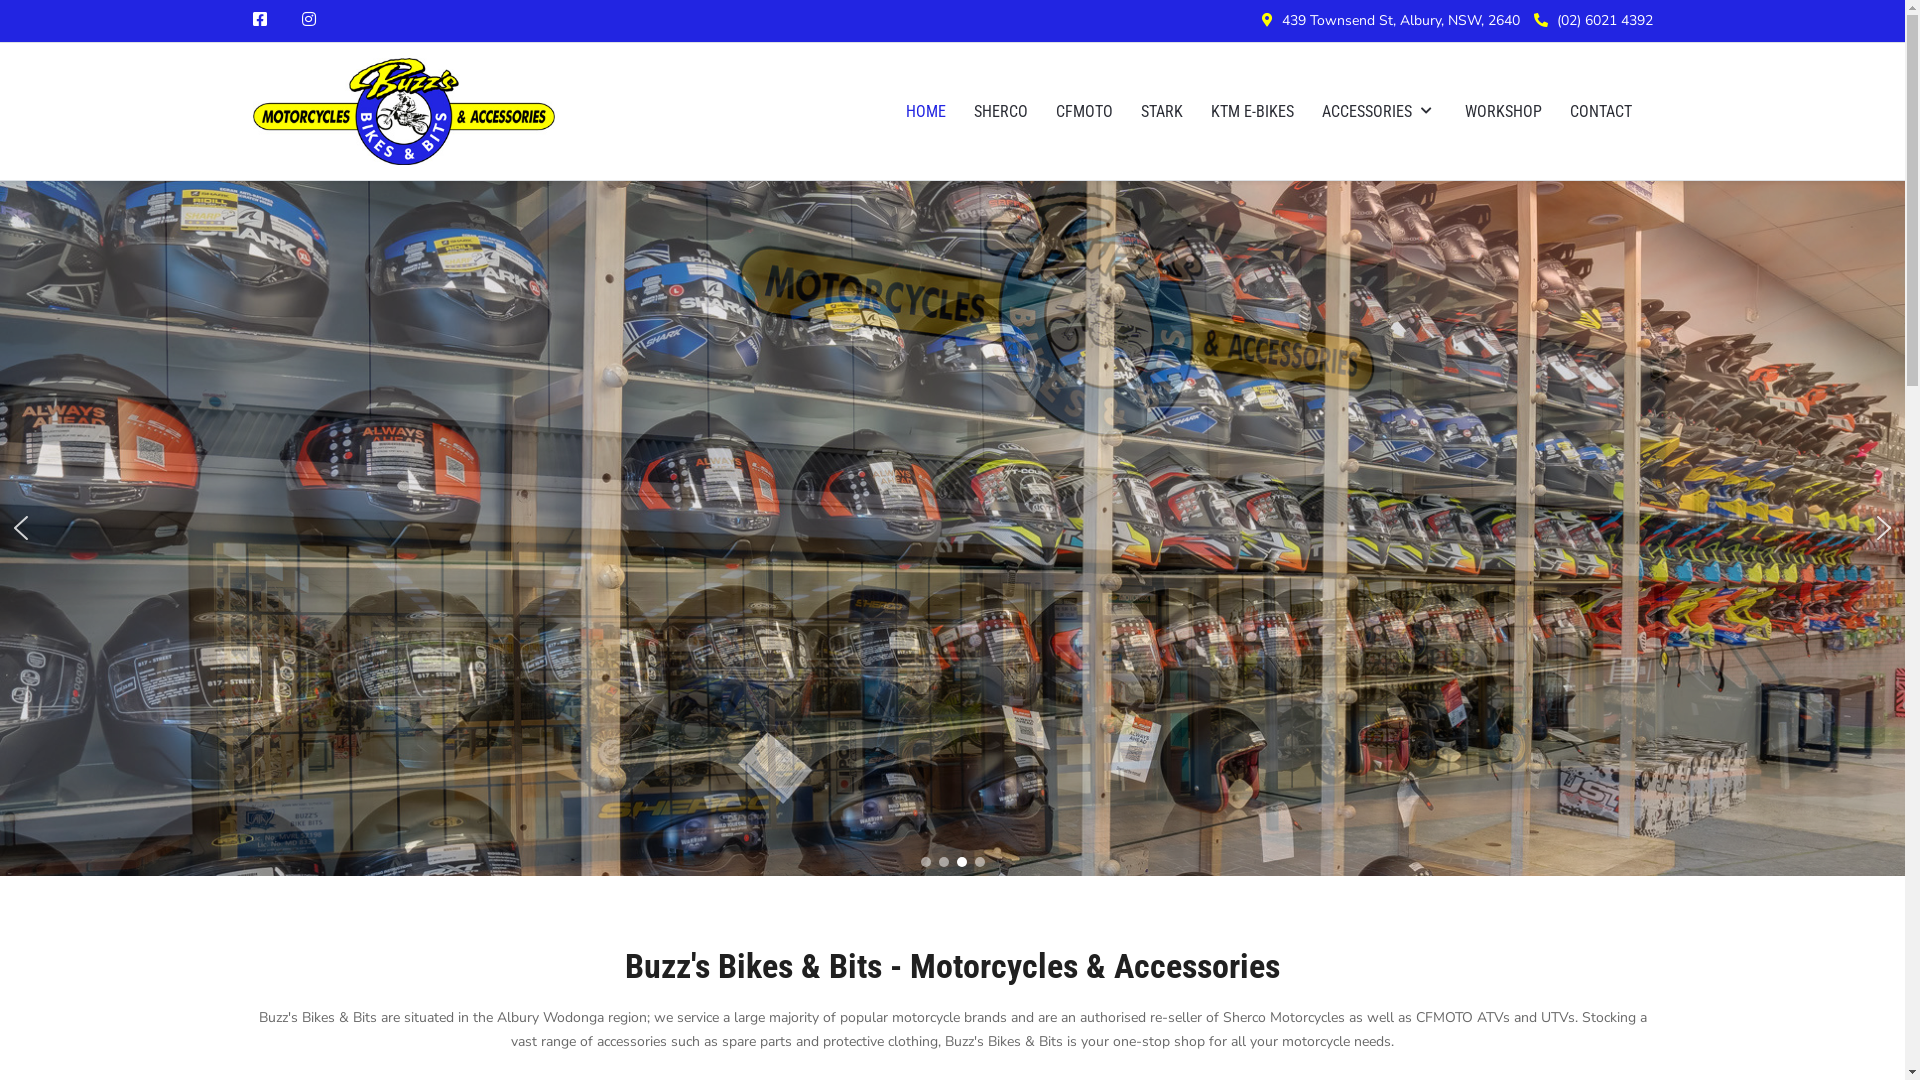 This screenshot has height=1080, width=1920. Describe the element at coordinates (1502, 112) in the screenshot. I see `WORKSHOP` at that location.